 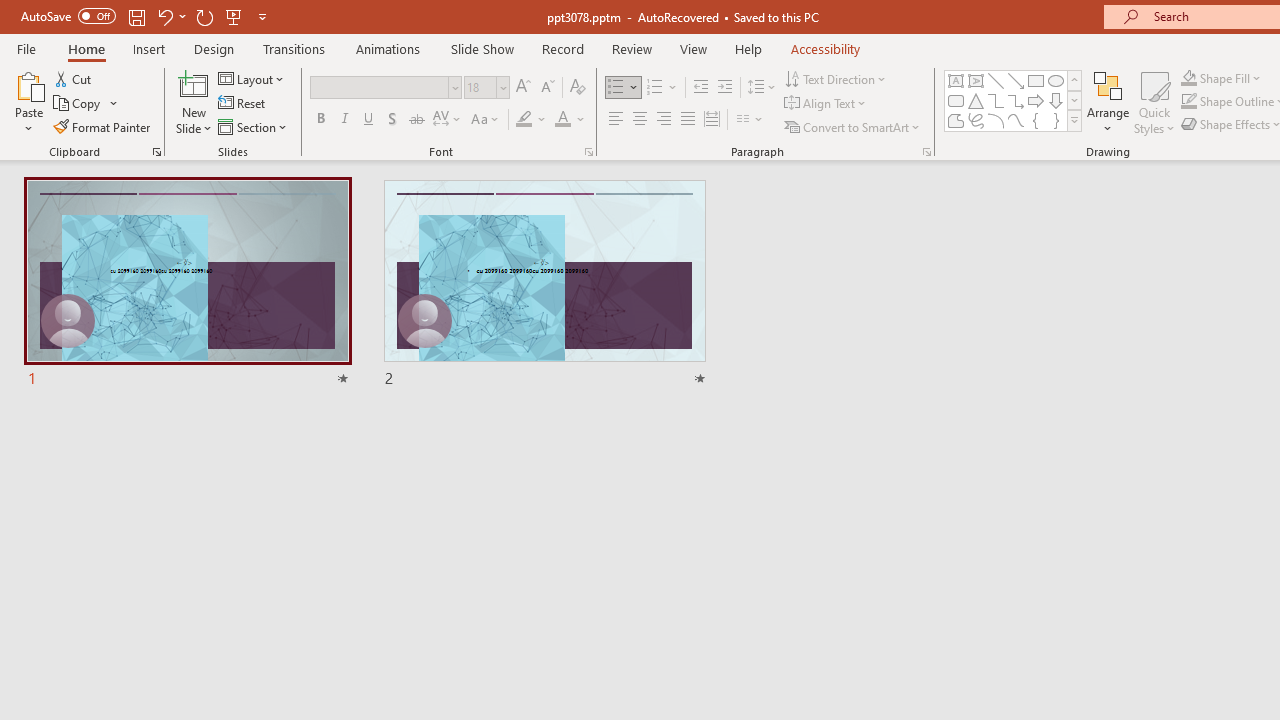 What do you see at coordinates (344, 120) in the screenshot?
I see `Italic` at bounding box center [344, 120].